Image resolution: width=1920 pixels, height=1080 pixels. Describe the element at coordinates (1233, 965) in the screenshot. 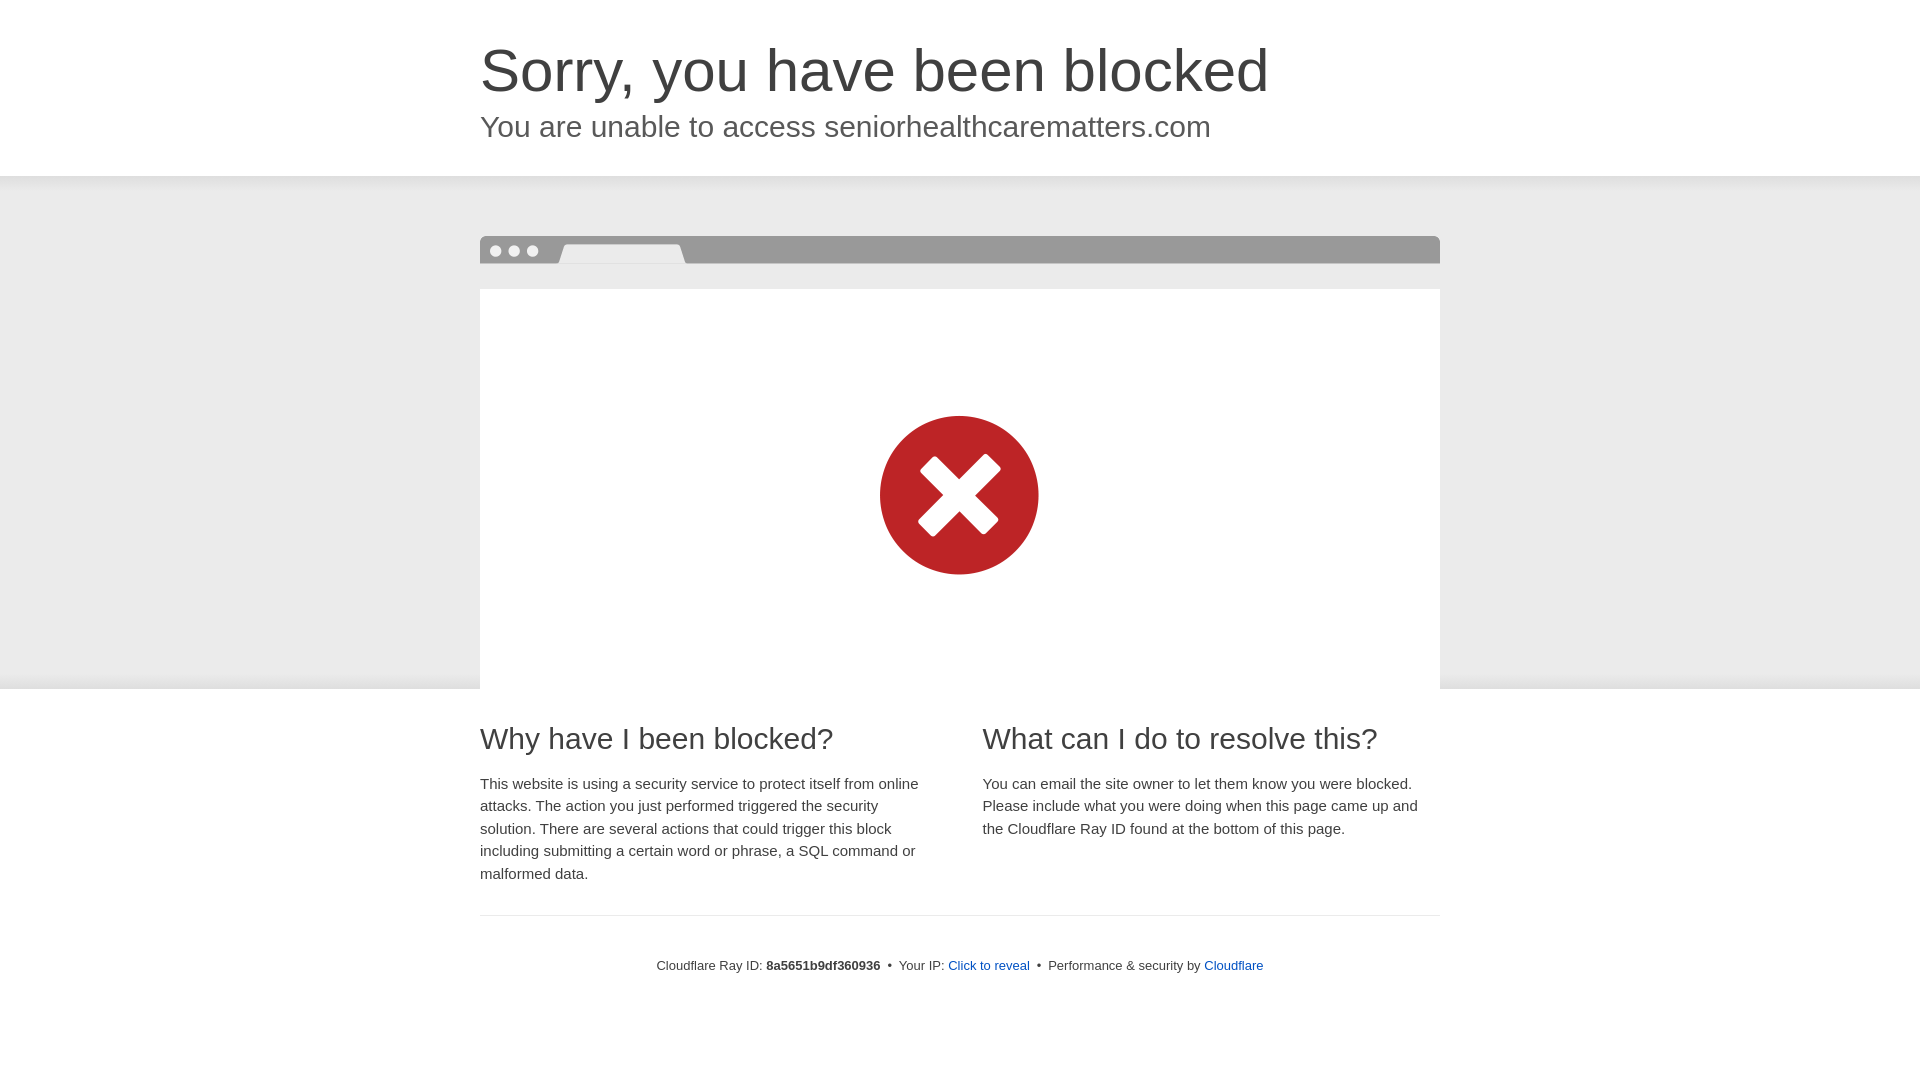

I see `Cloudflare` at that location.